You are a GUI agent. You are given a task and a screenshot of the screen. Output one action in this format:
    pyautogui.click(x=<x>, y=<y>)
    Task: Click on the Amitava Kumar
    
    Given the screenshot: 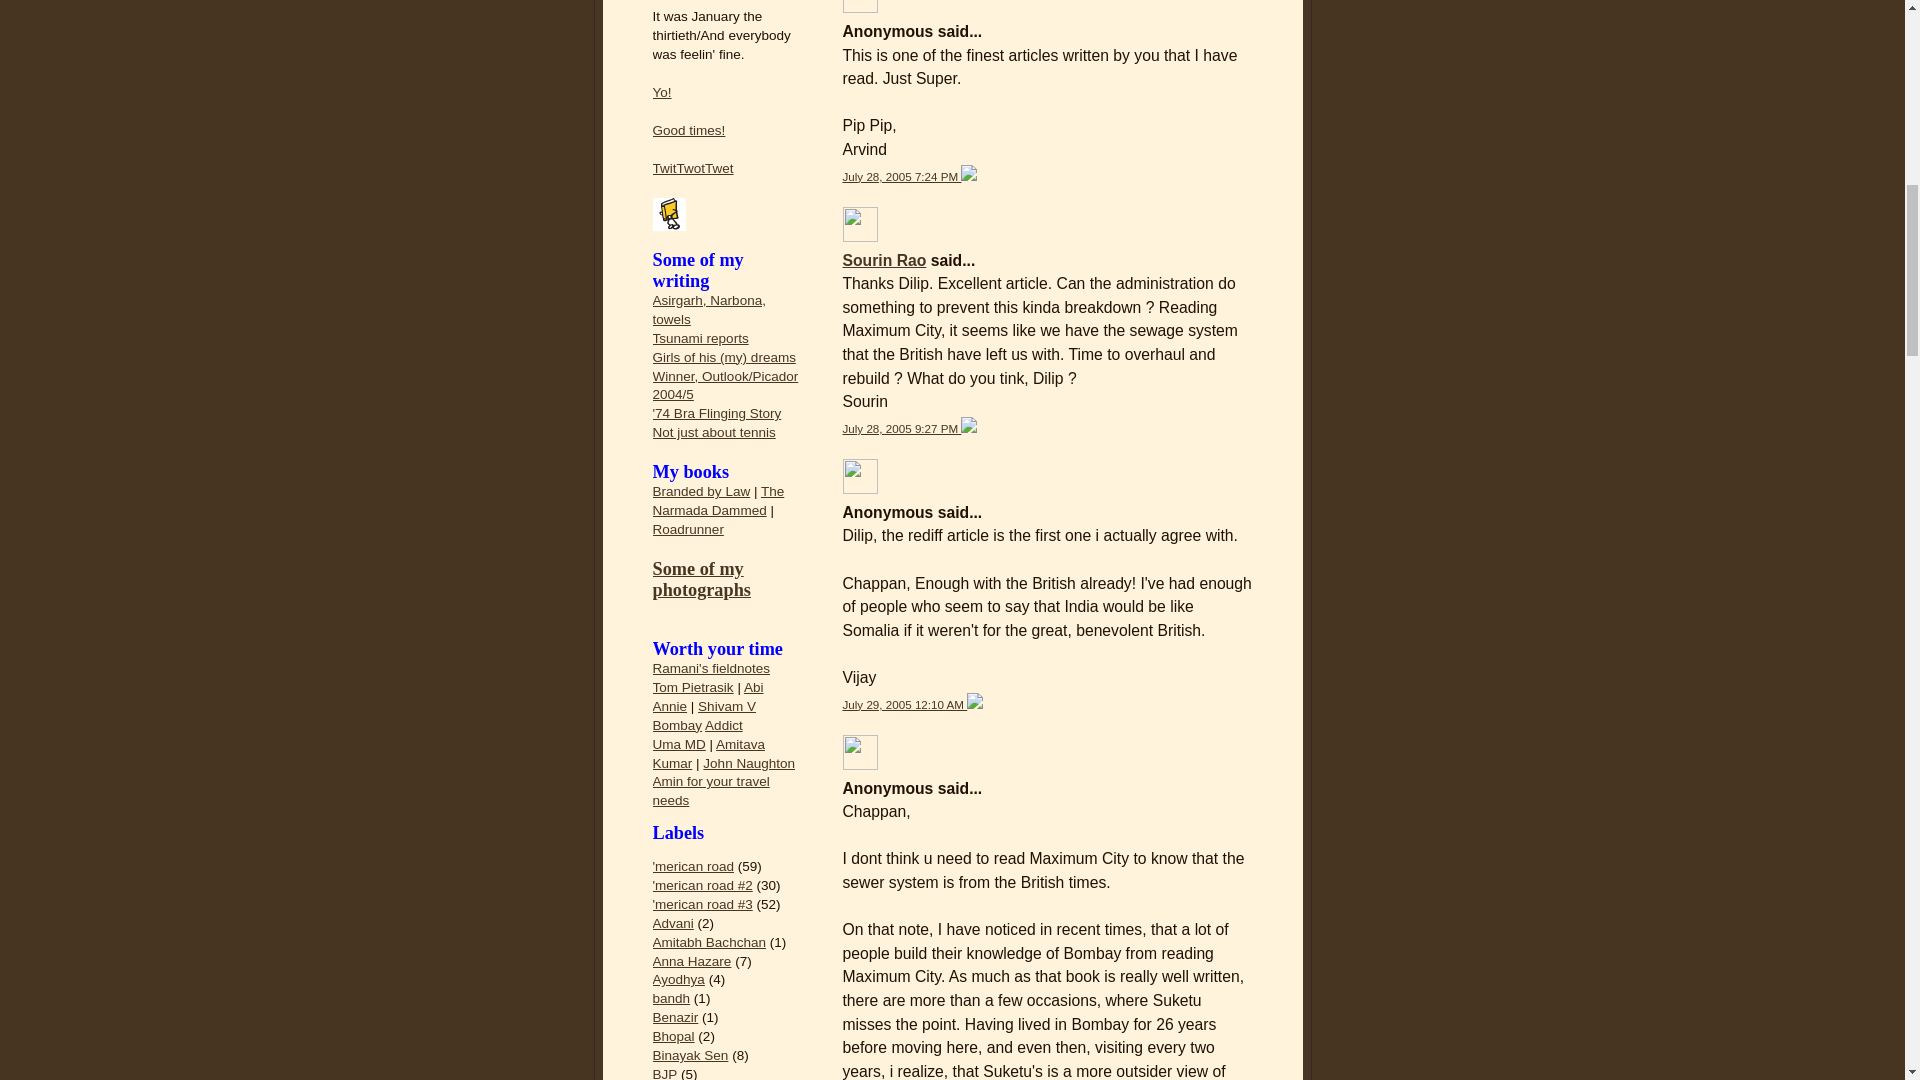 What is the action you would take?
    pyautogui.click(x=708, y=754)
    